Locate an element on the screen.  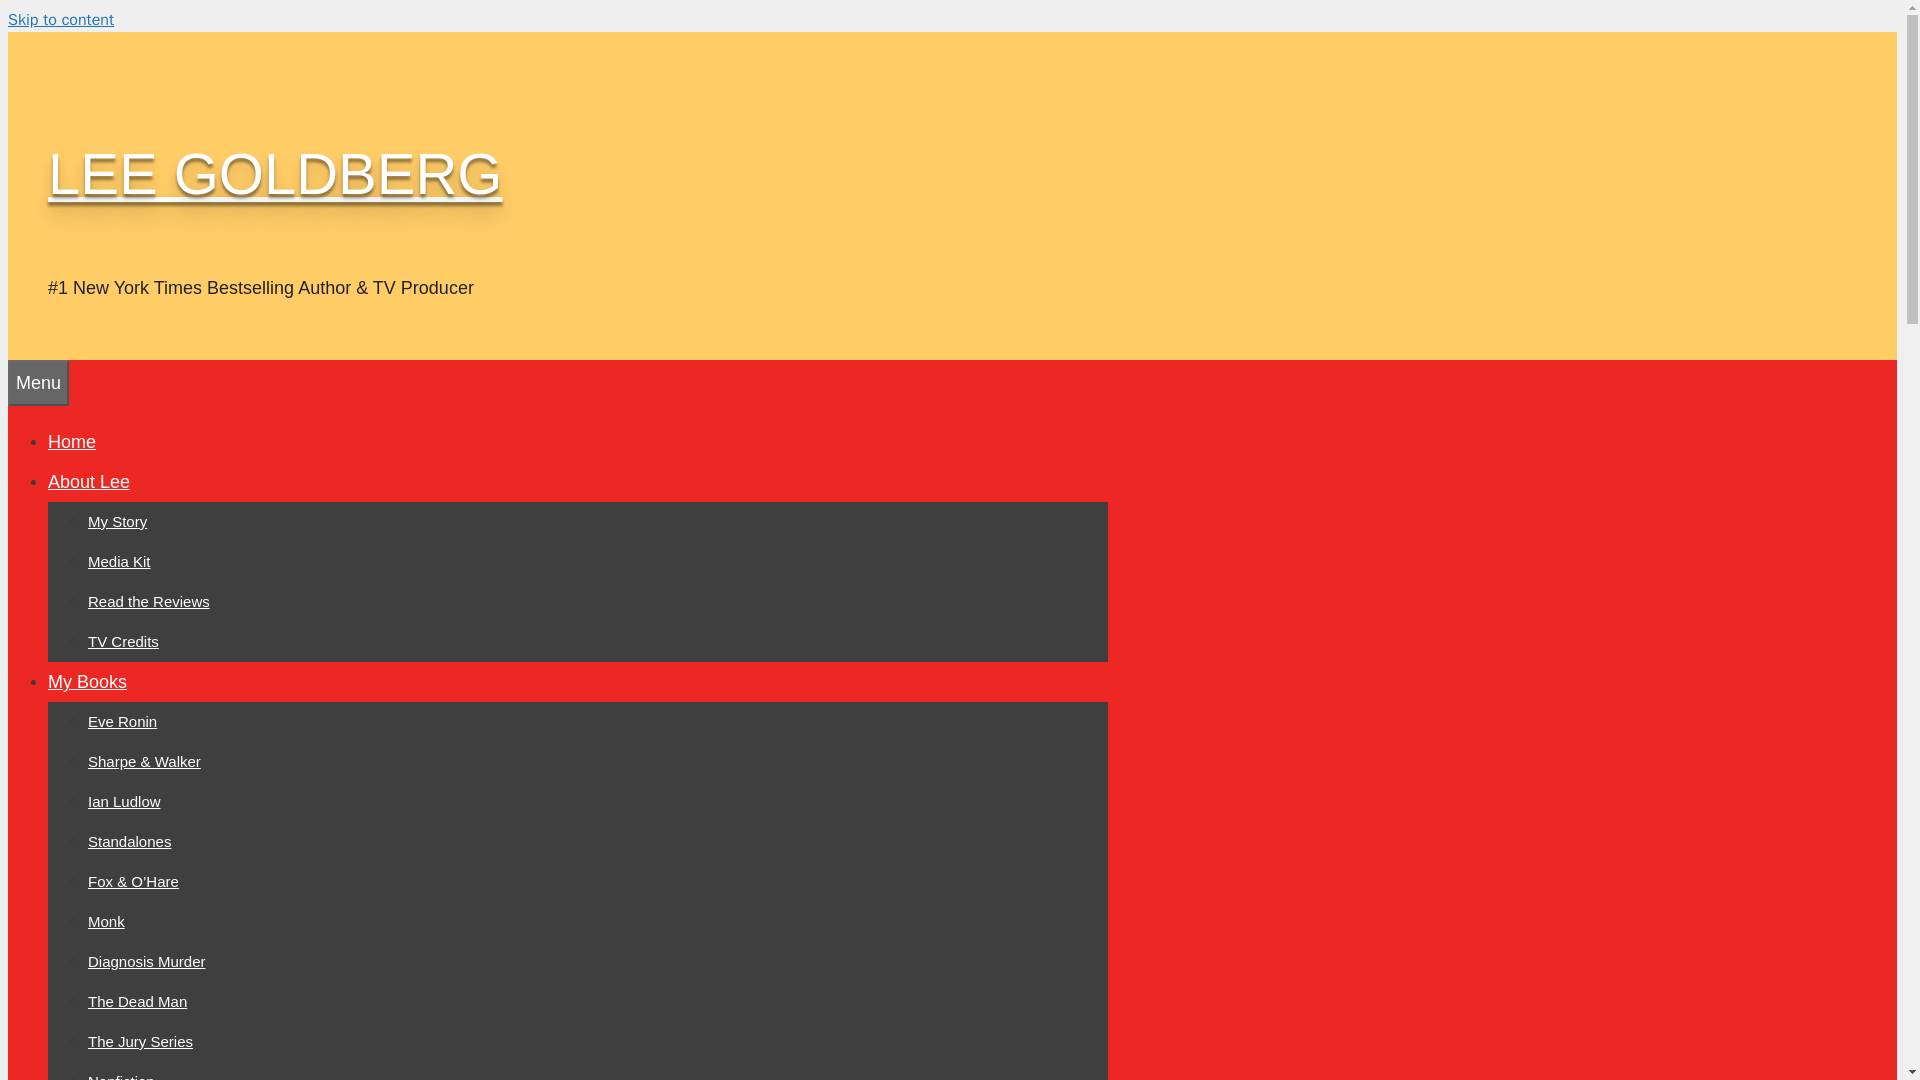
My Story is located at coordinates (118, 522).